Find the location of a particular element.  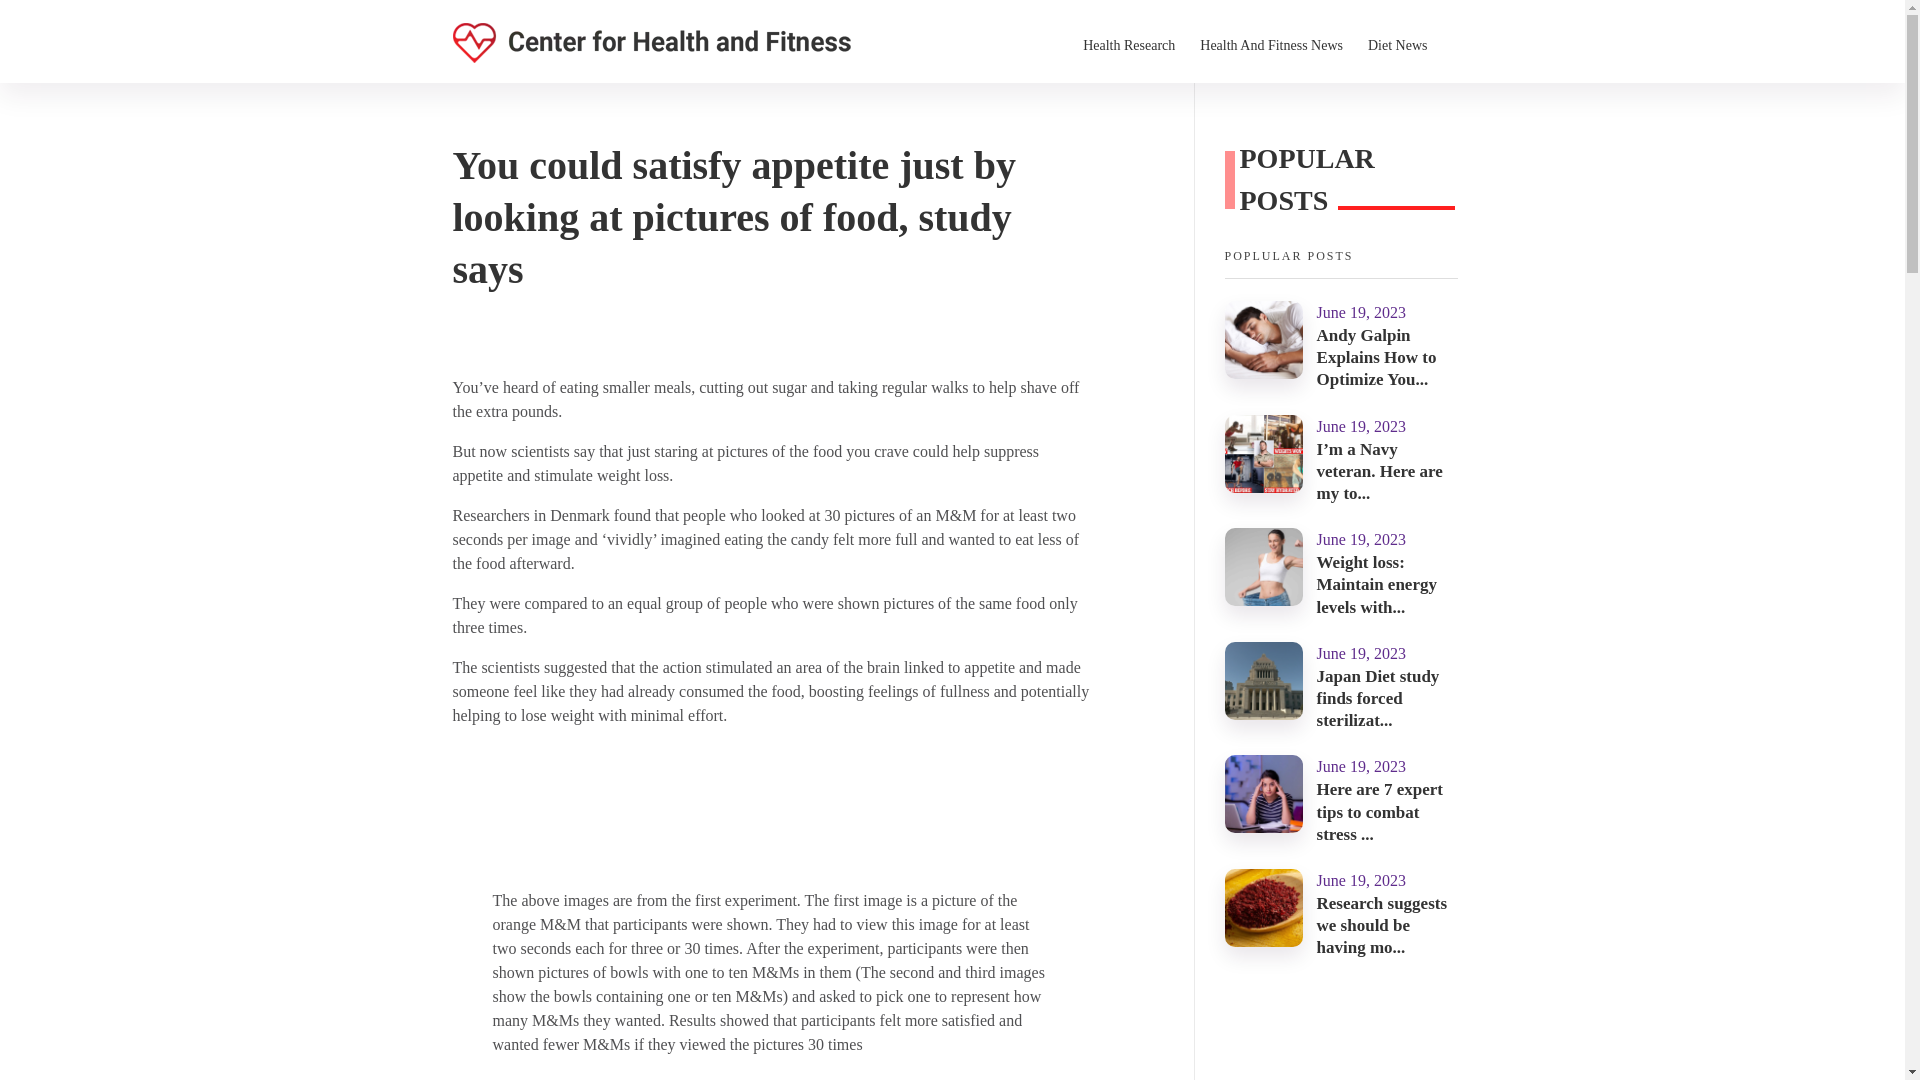

Health Research is located at coordinates (1141, 44).